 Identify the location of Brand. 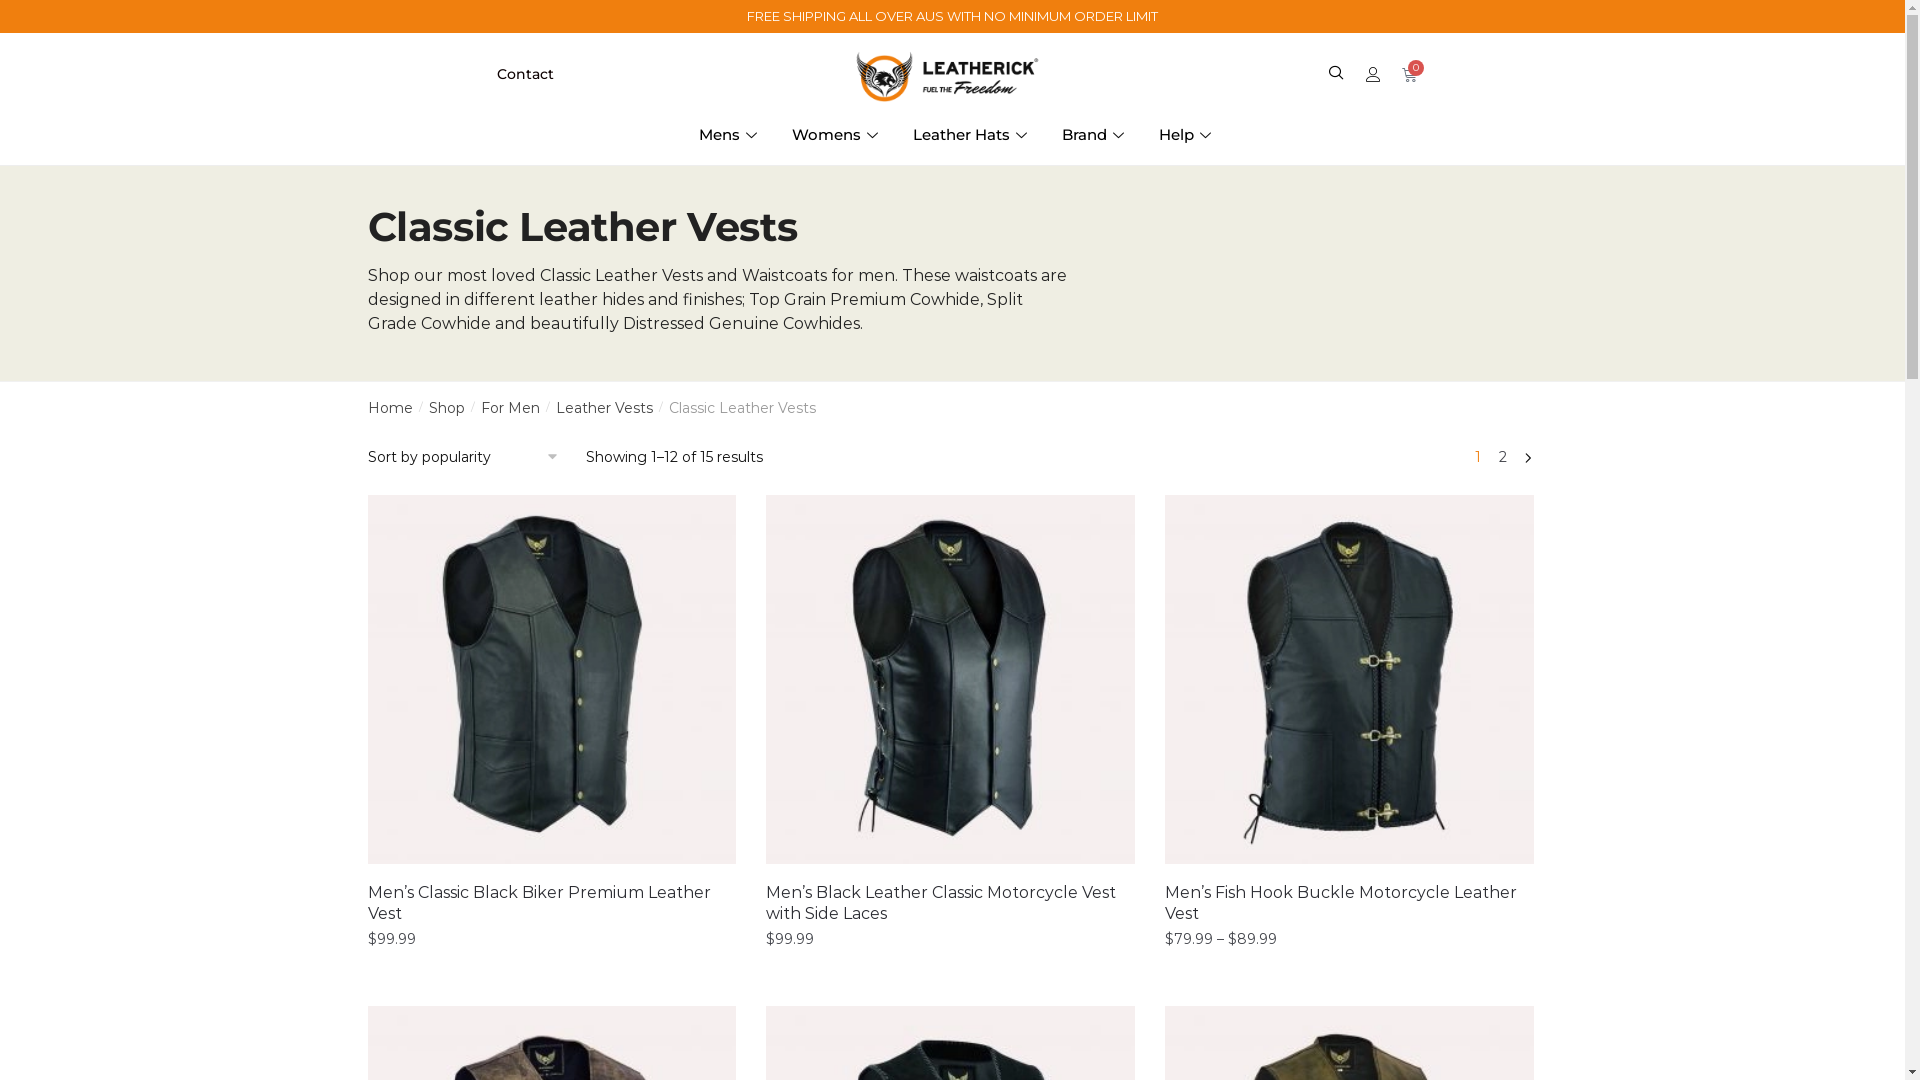
(1096, 135).